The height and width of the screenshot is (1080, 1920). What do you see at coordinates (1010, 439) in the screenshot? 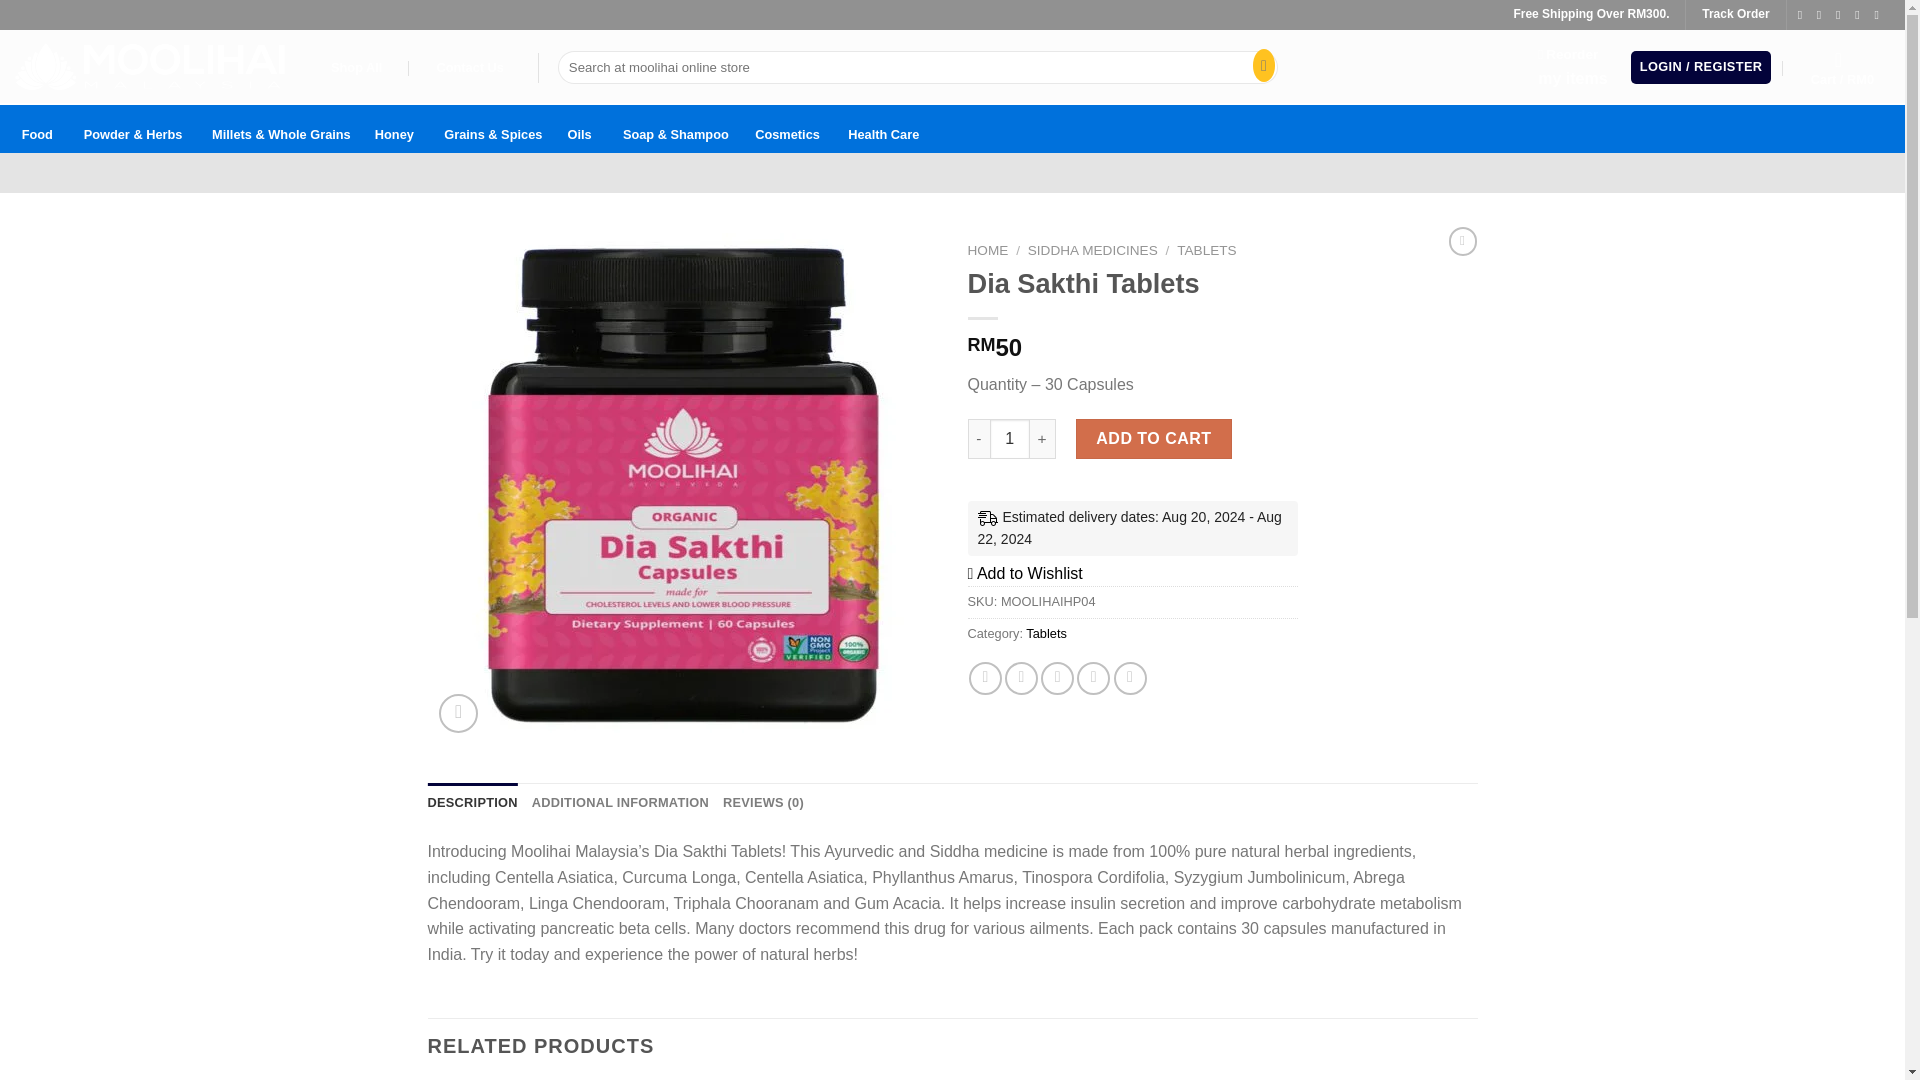
I see `1` at bounding box center [1010, 439].